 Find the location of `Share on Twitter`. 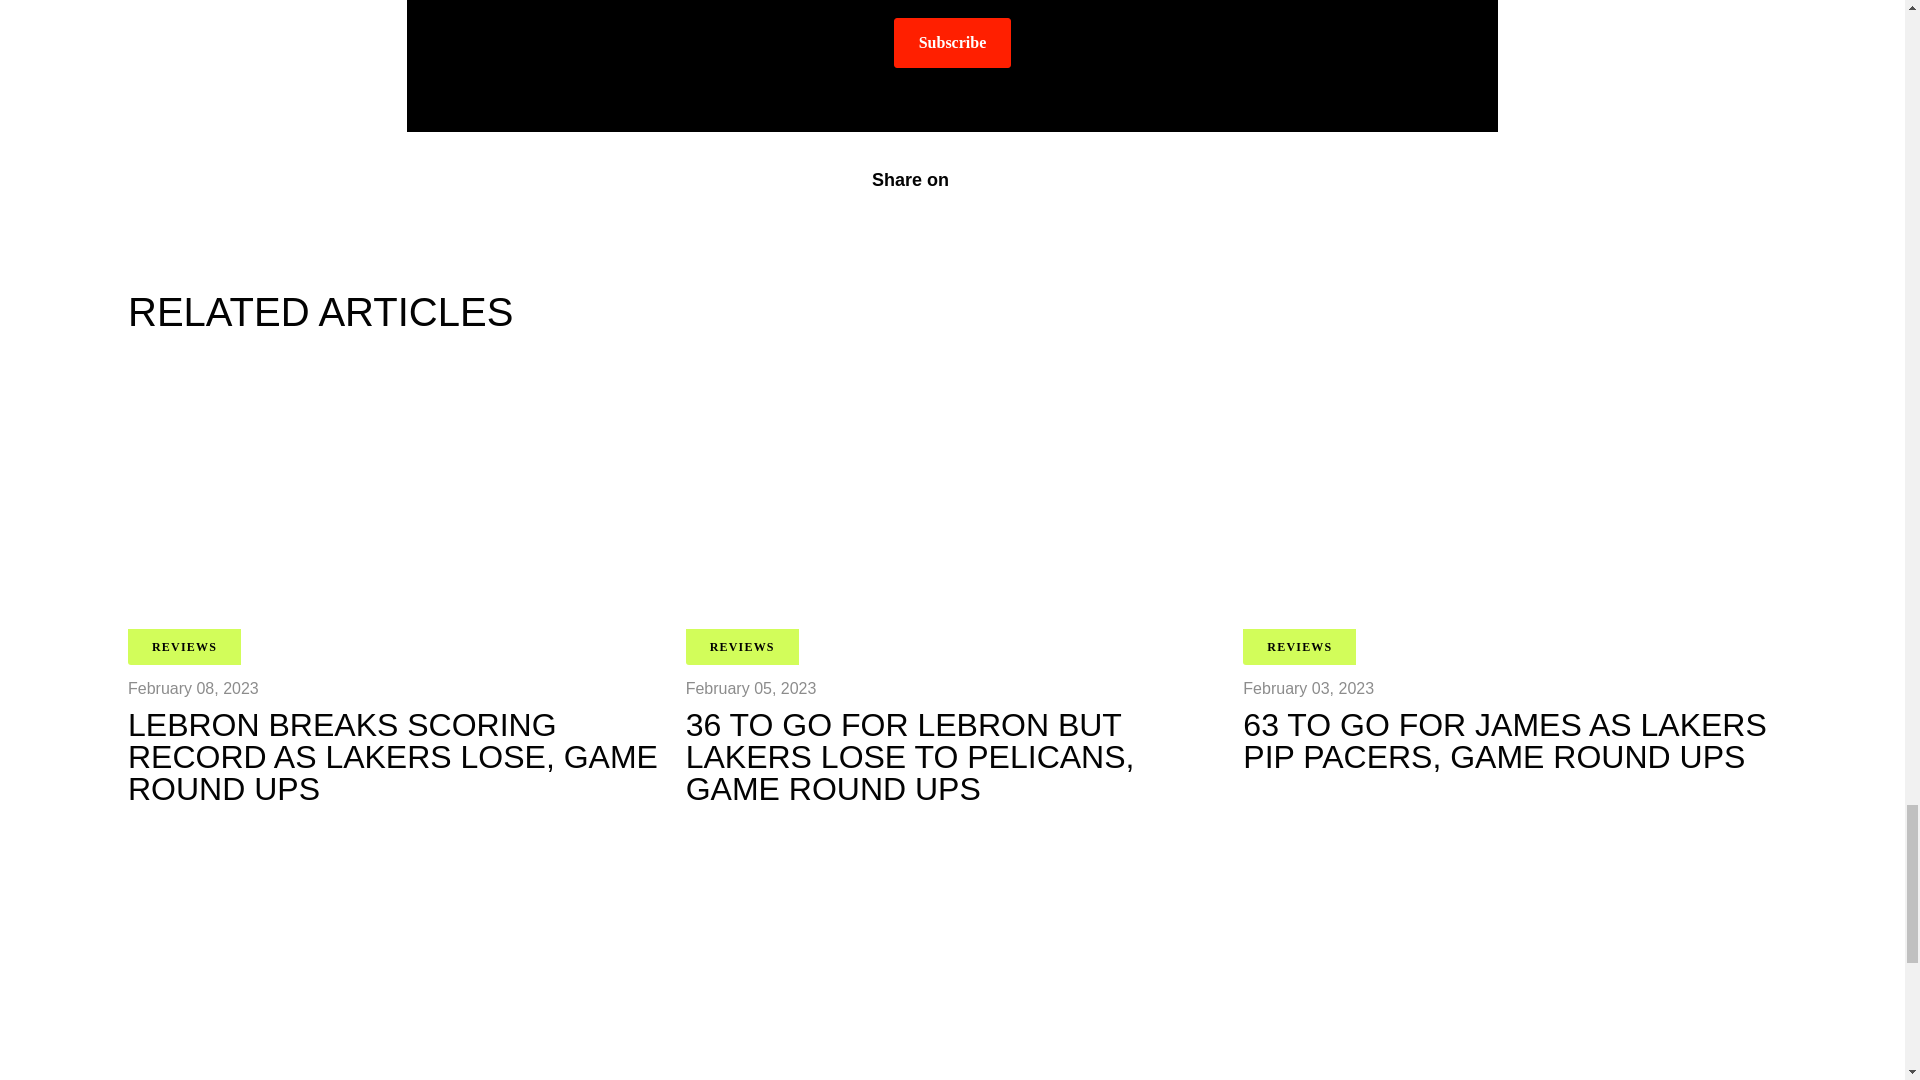

Share on Twitter is located at coordinates (1016, 180).